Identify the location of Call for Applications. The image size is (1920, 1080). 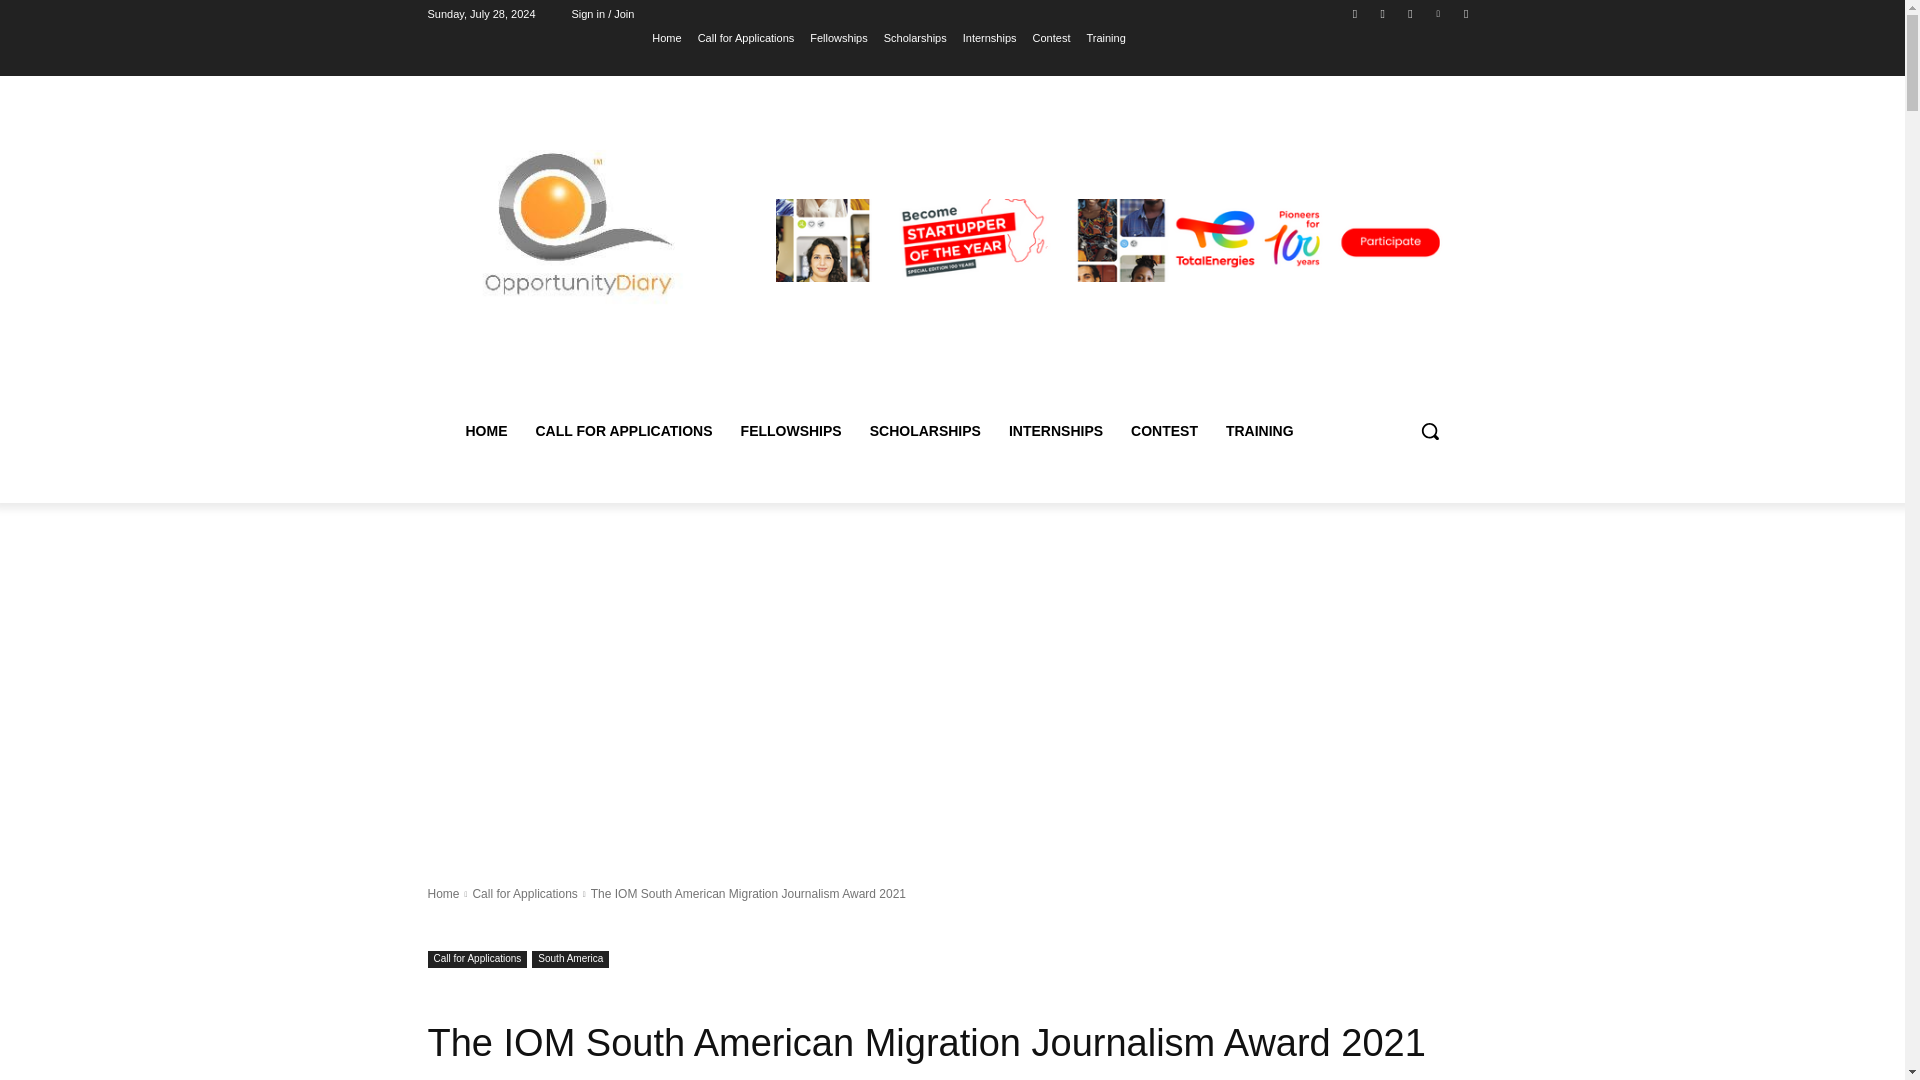
(478, 959).